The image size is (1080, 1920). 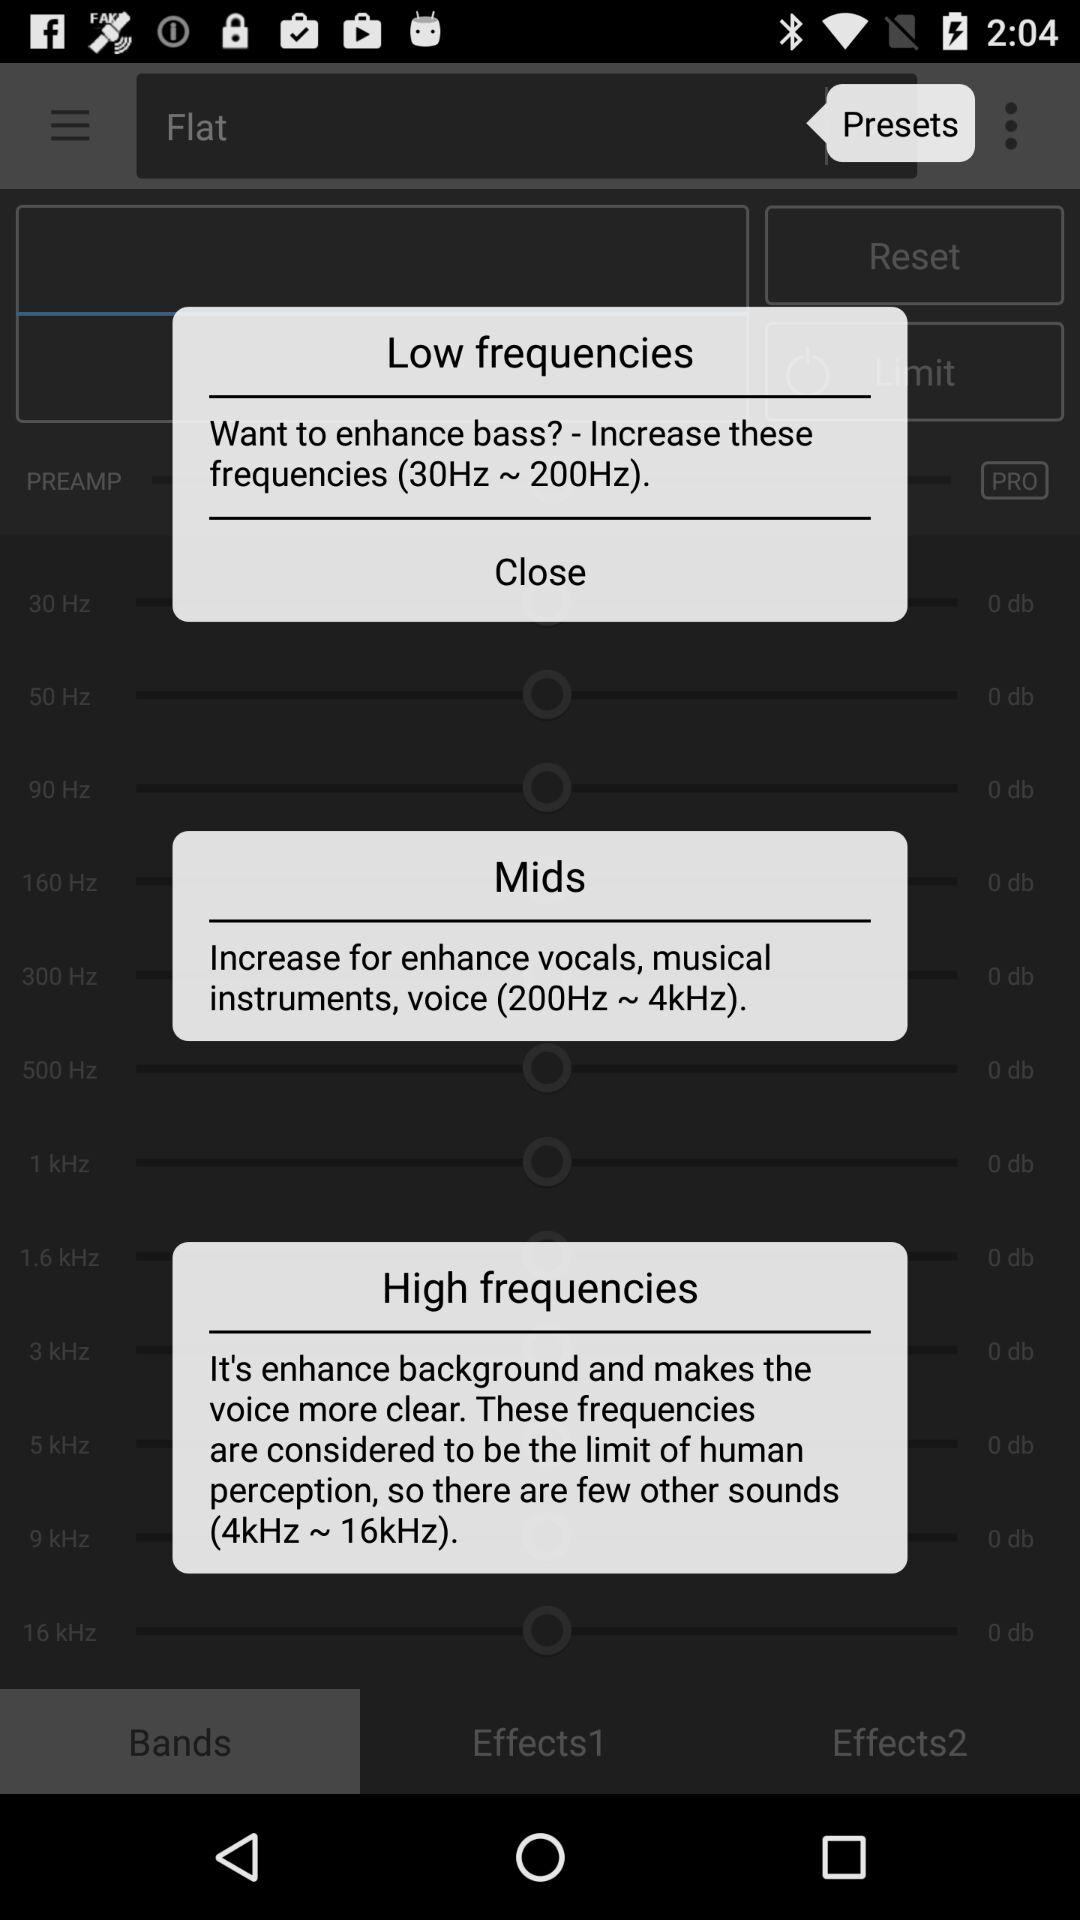 I want to click on choose the item above mids item, so click(x=540, y=570).